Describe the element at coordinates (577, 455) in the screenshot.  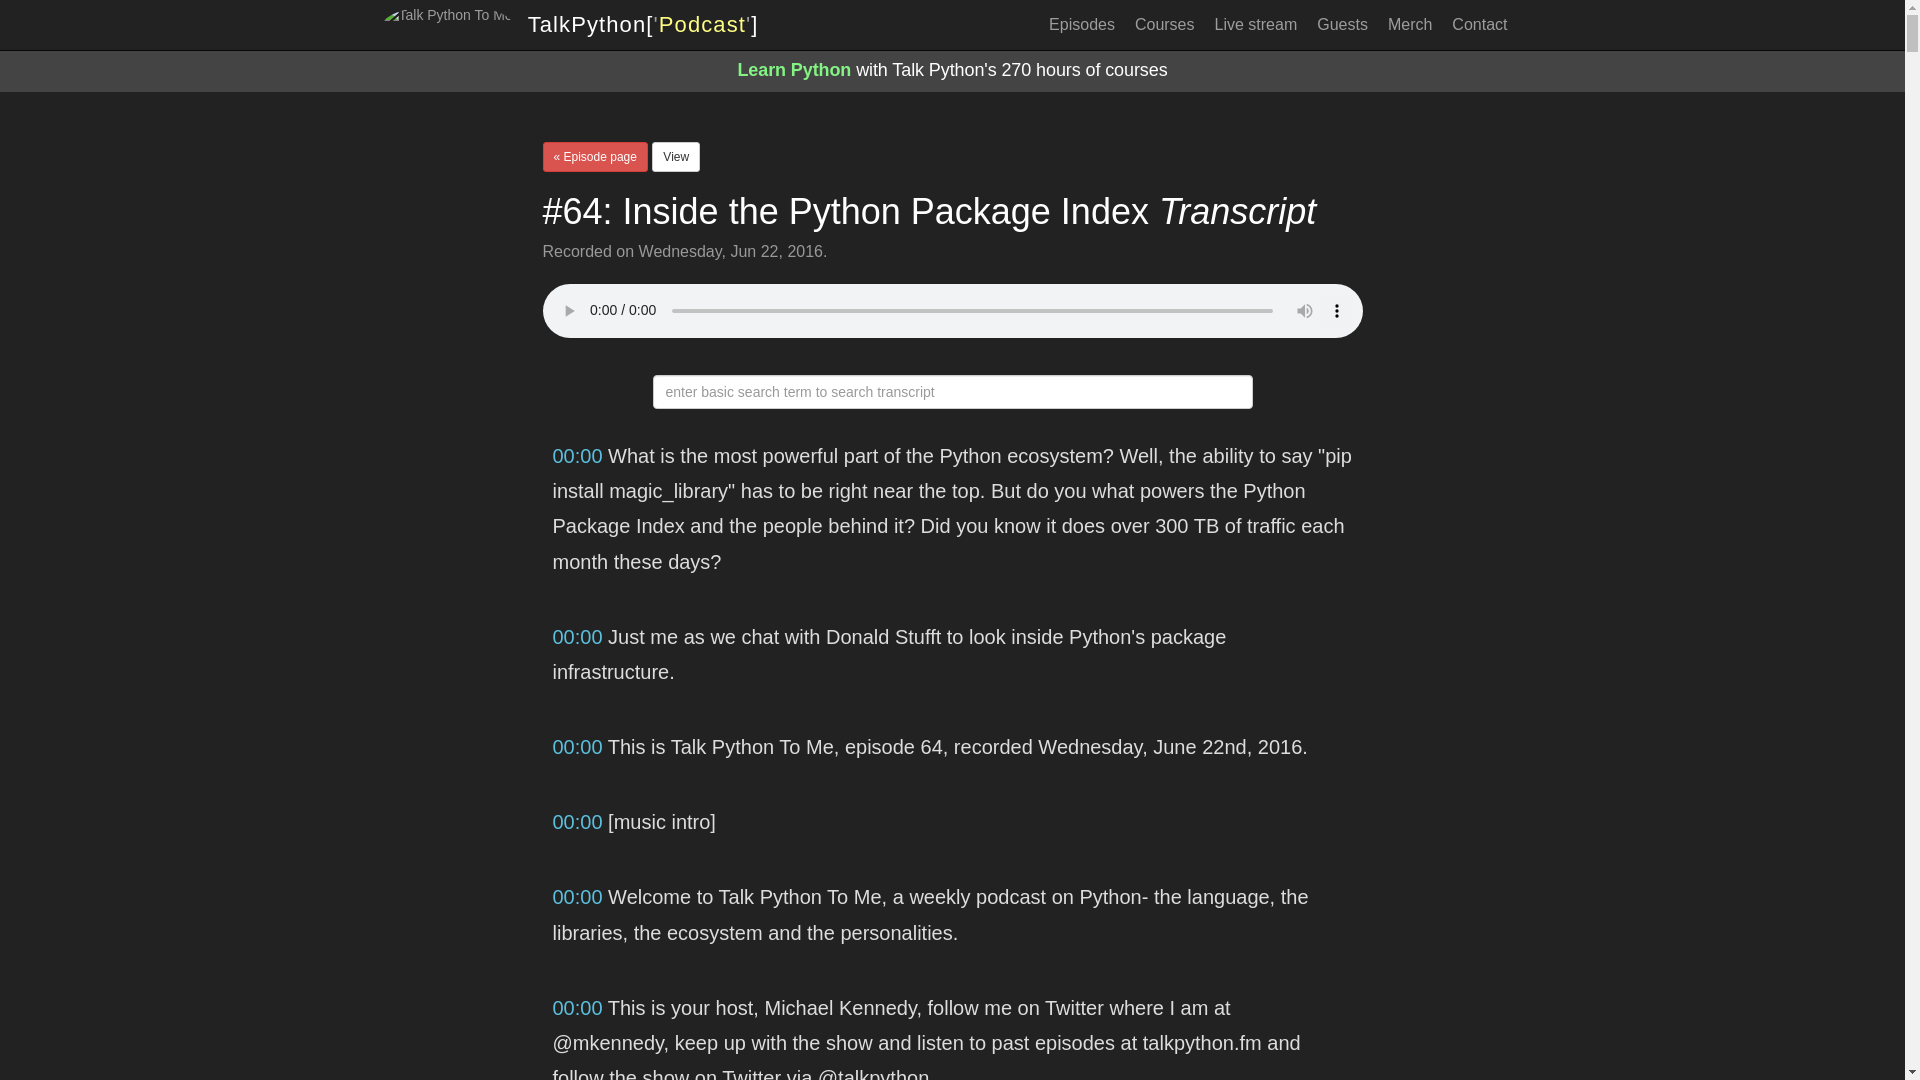
I see `00:00` at that location.